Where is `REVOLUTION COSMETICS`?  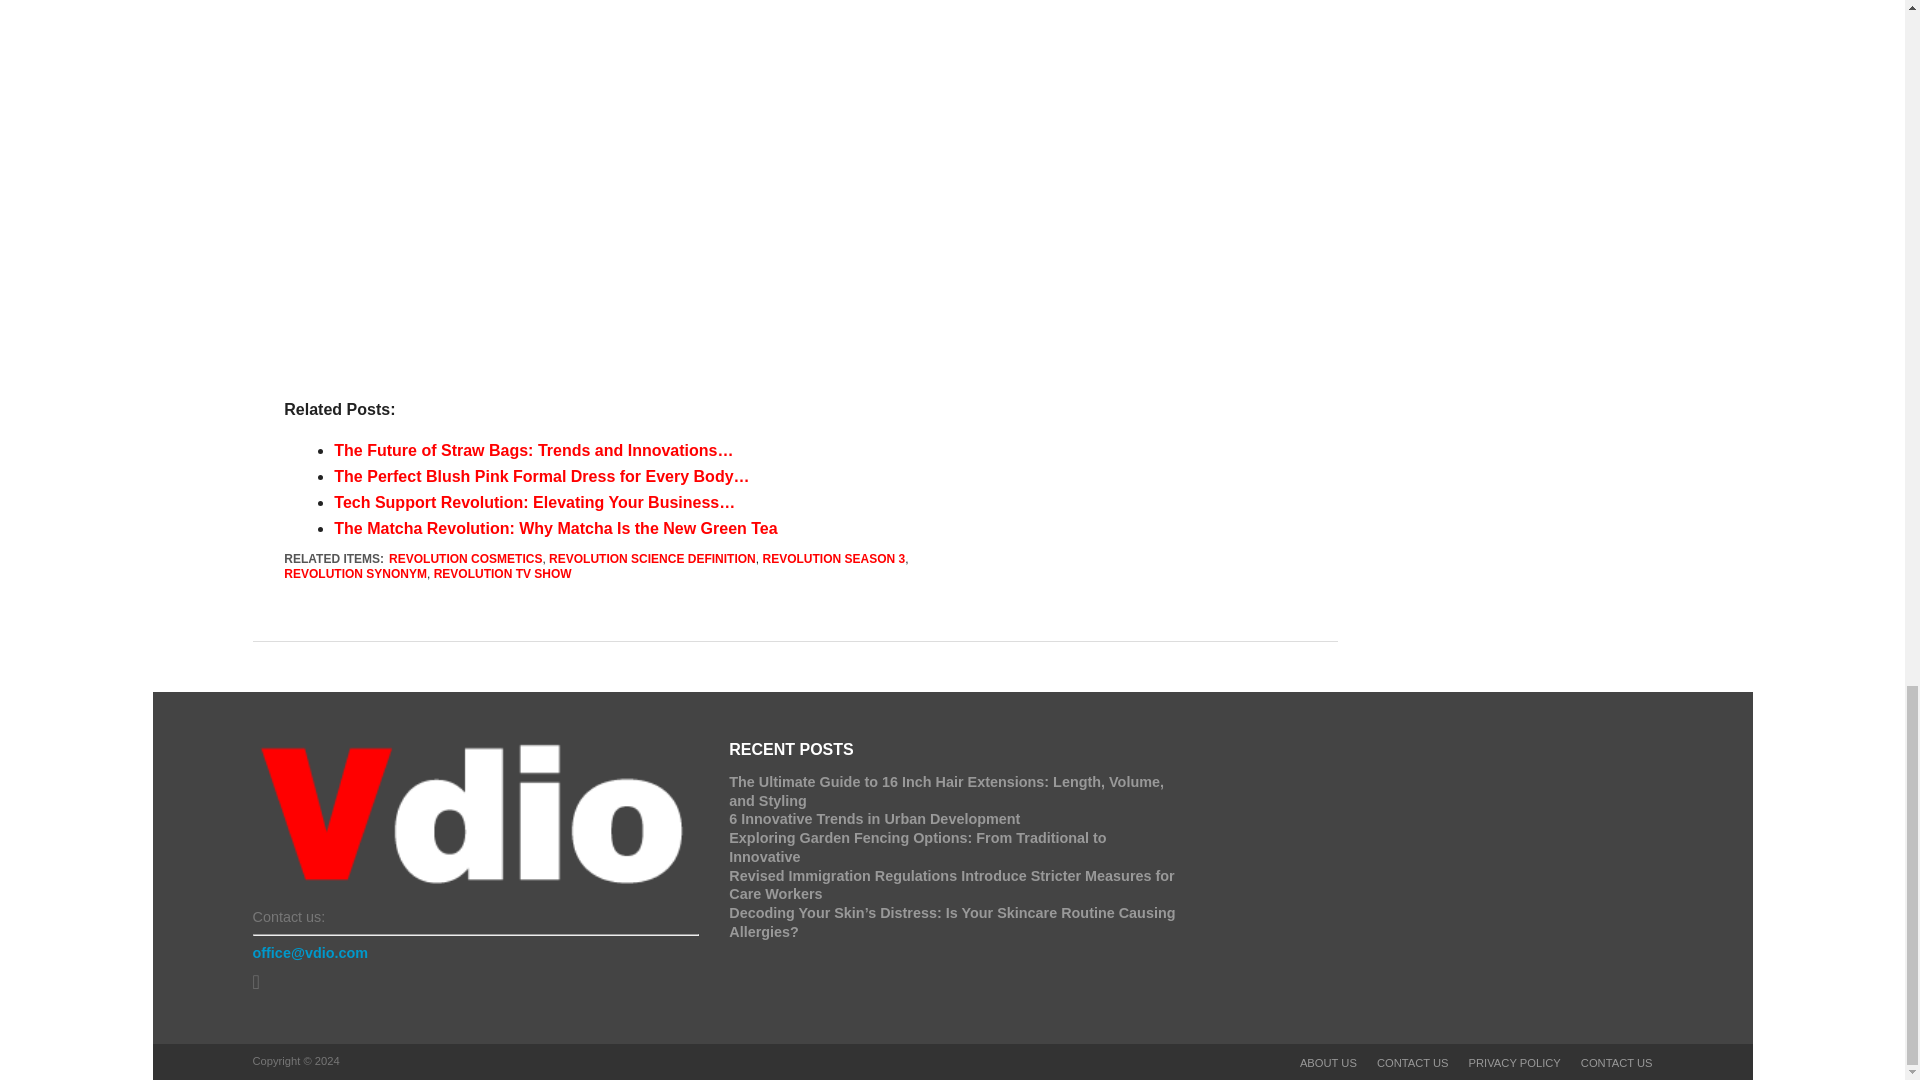 REVOLUTION COSMETICS is located at coordinates (465, 558).